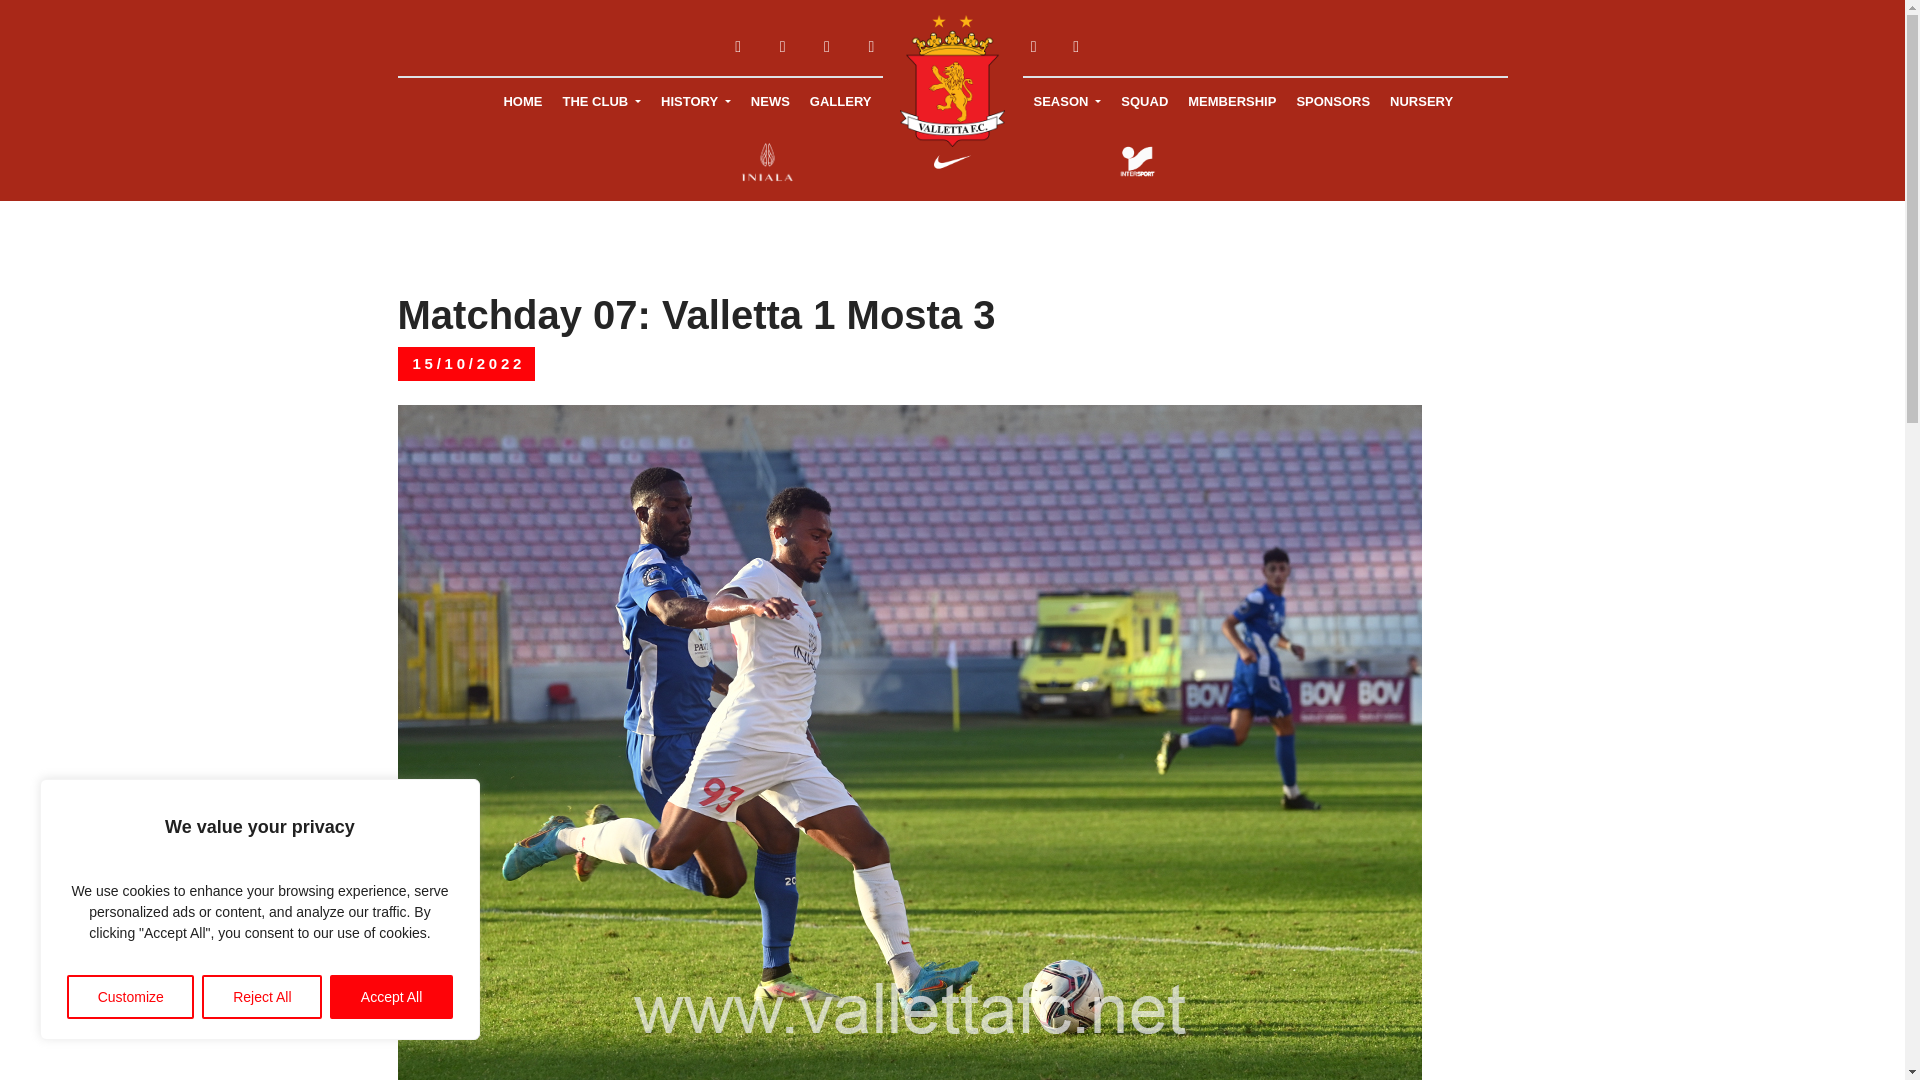 Image resolution: width=1920 pixels, height=1080 pixels. Describe the element at coordinates (696, 101) in the screenshot. I see `History` at that location.